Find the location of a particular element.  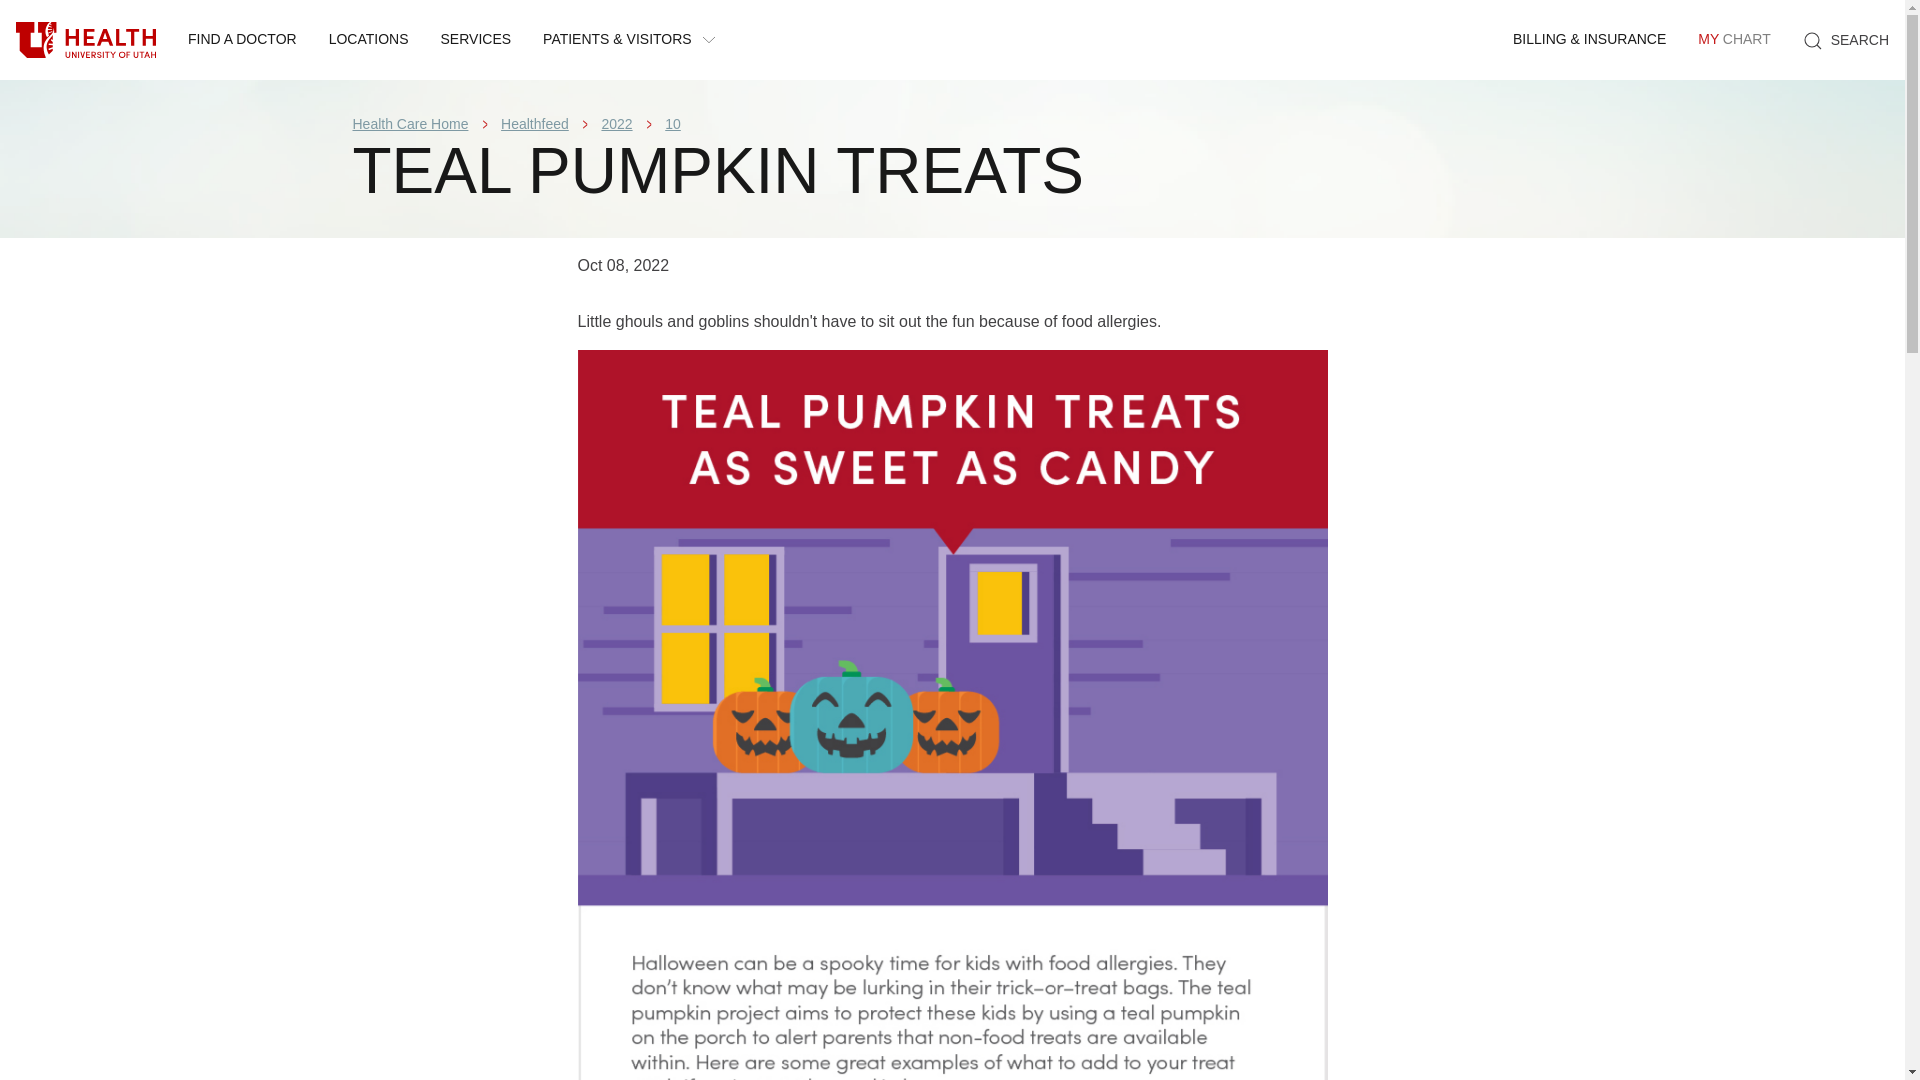

LOCATIONS is located at coordinates (368, 40).